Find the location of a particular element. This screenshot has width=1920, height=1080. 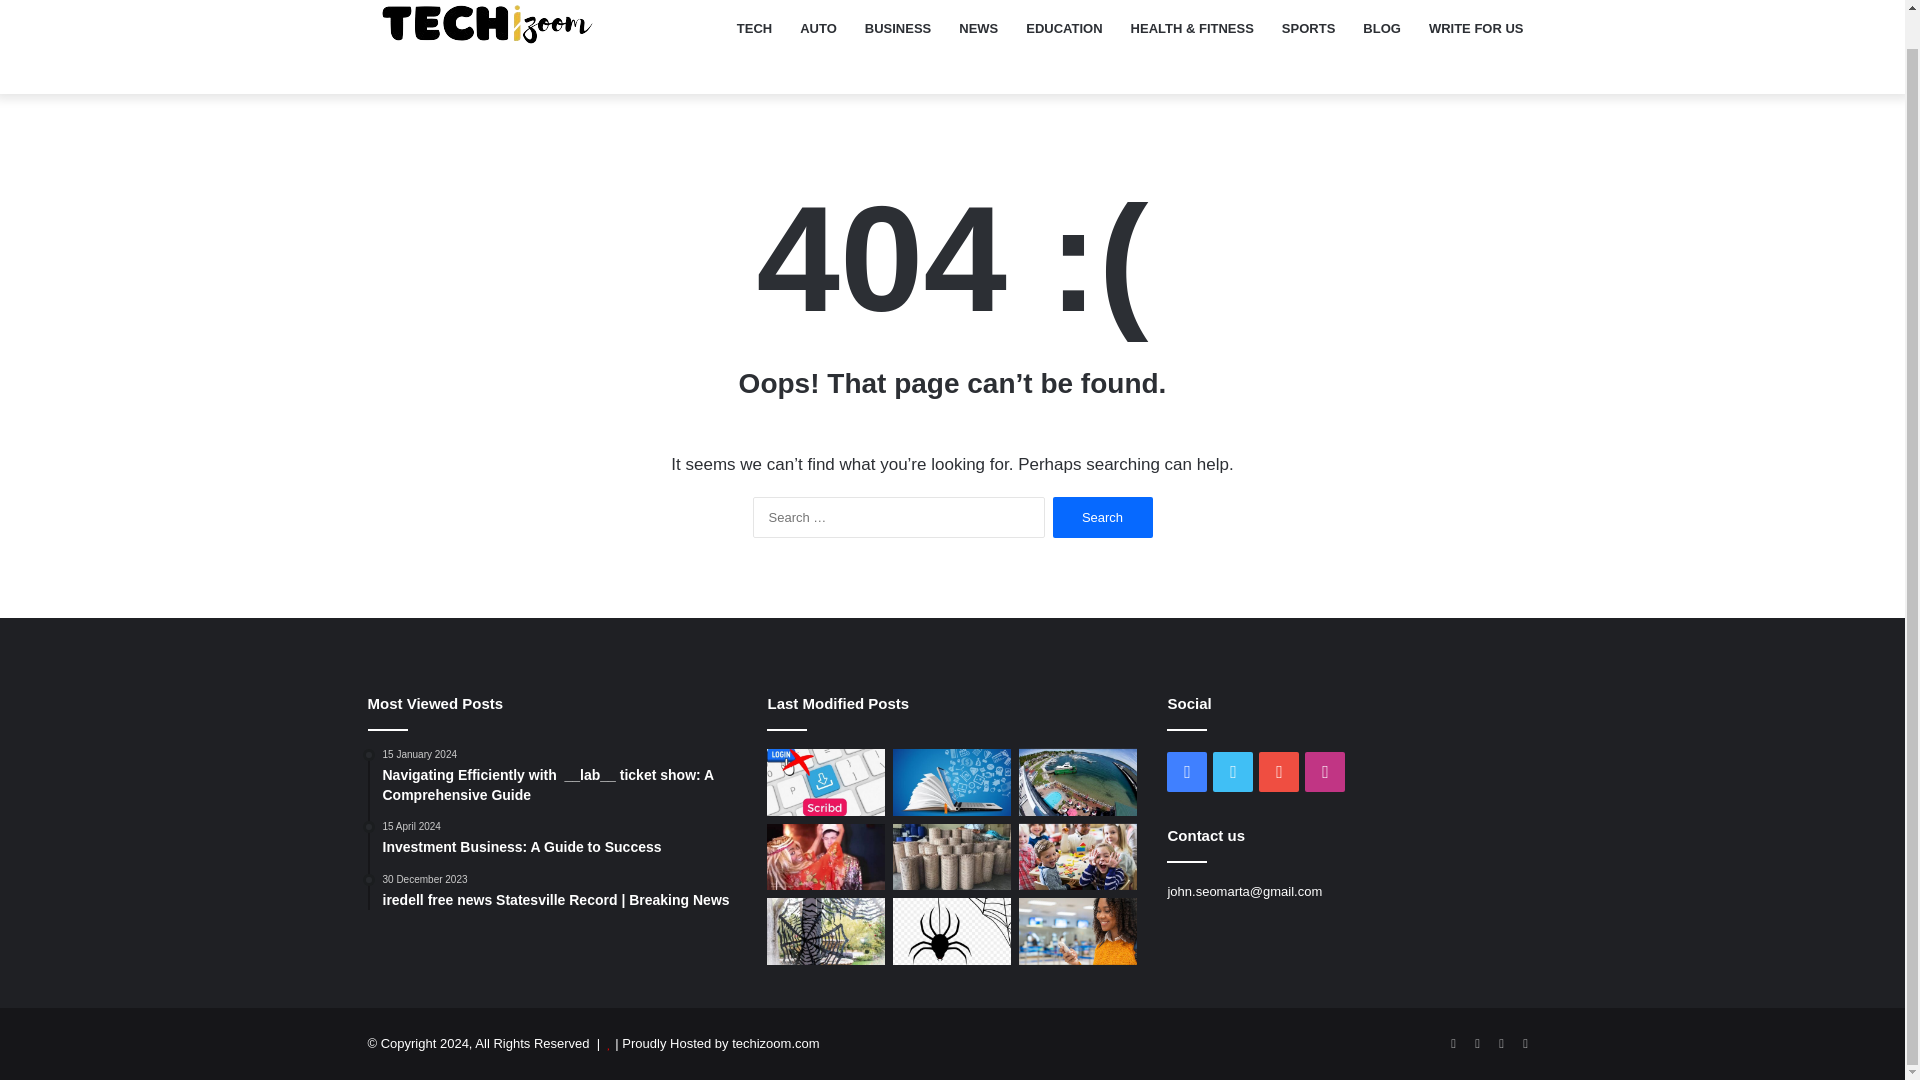

BLOG is located at coordinates (1325, 771).